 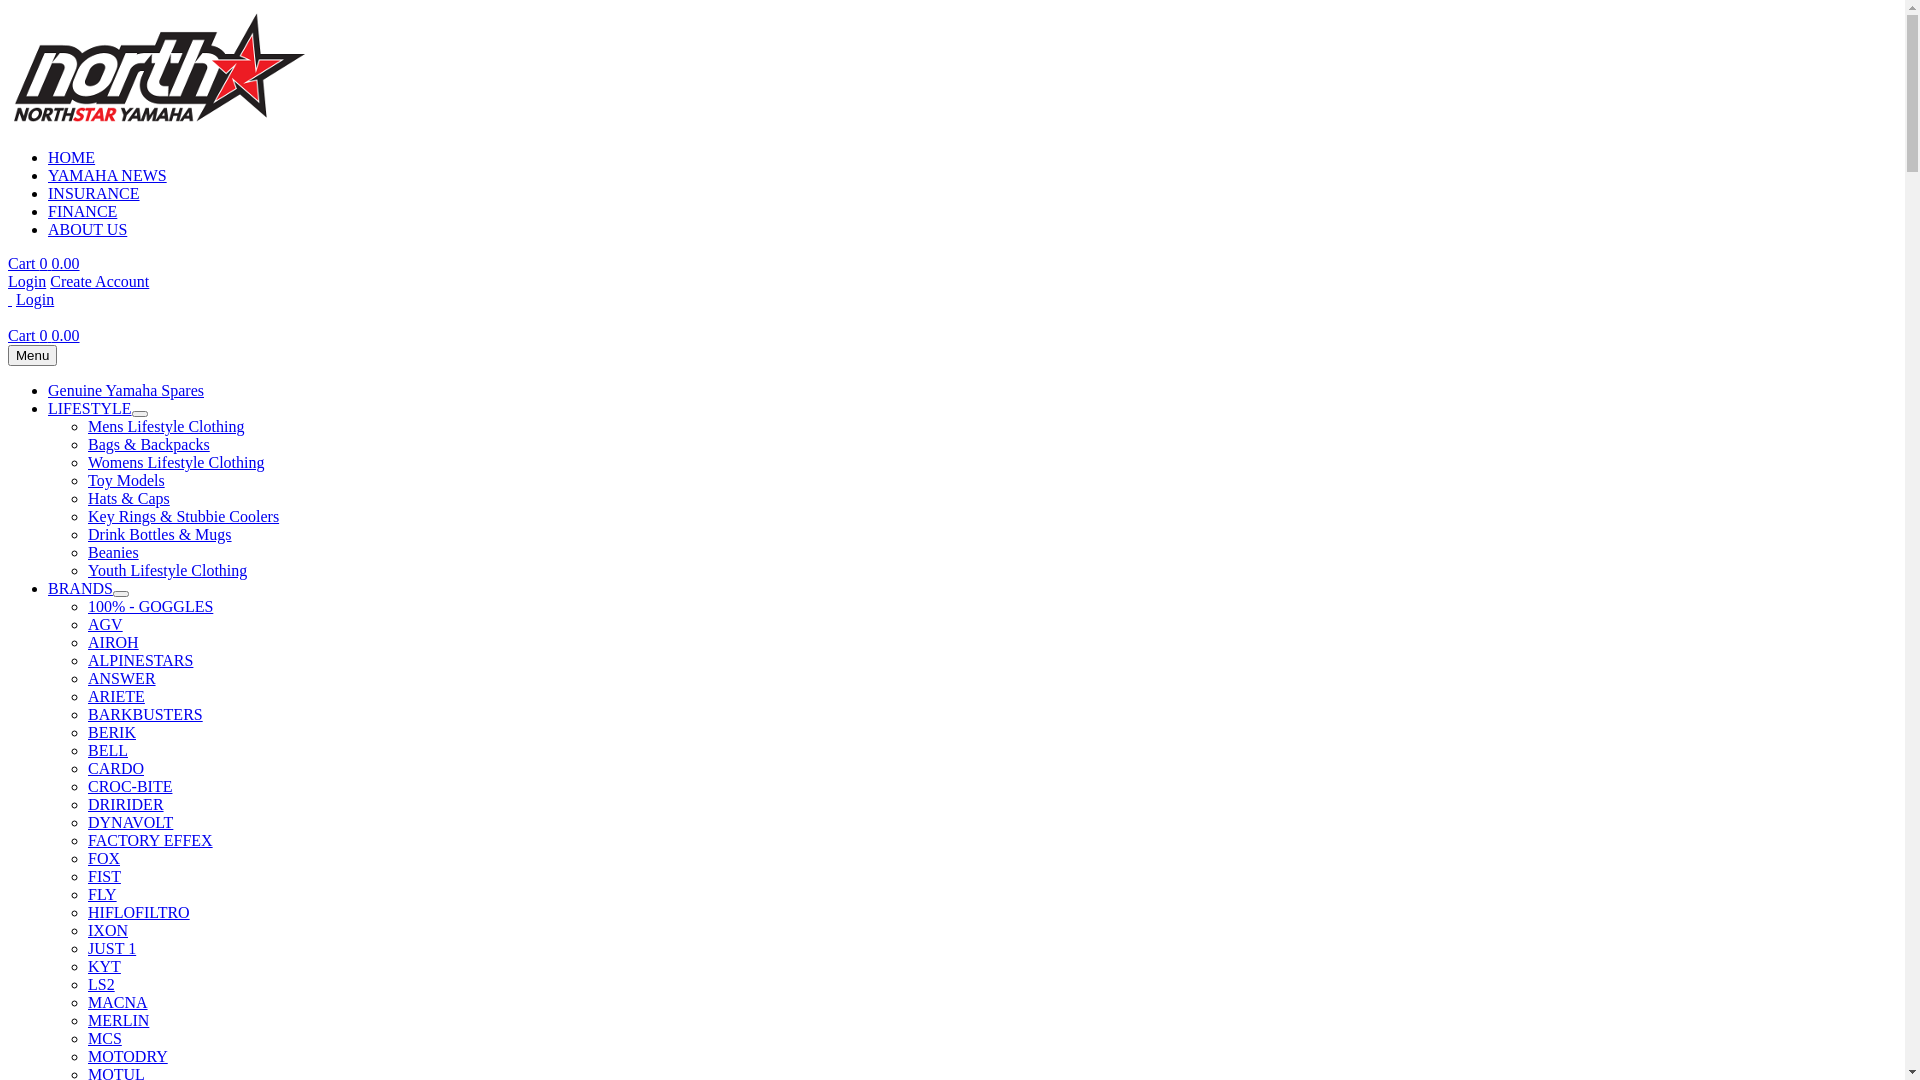 I want to click on FINANCE, so click(x=82, y=212).